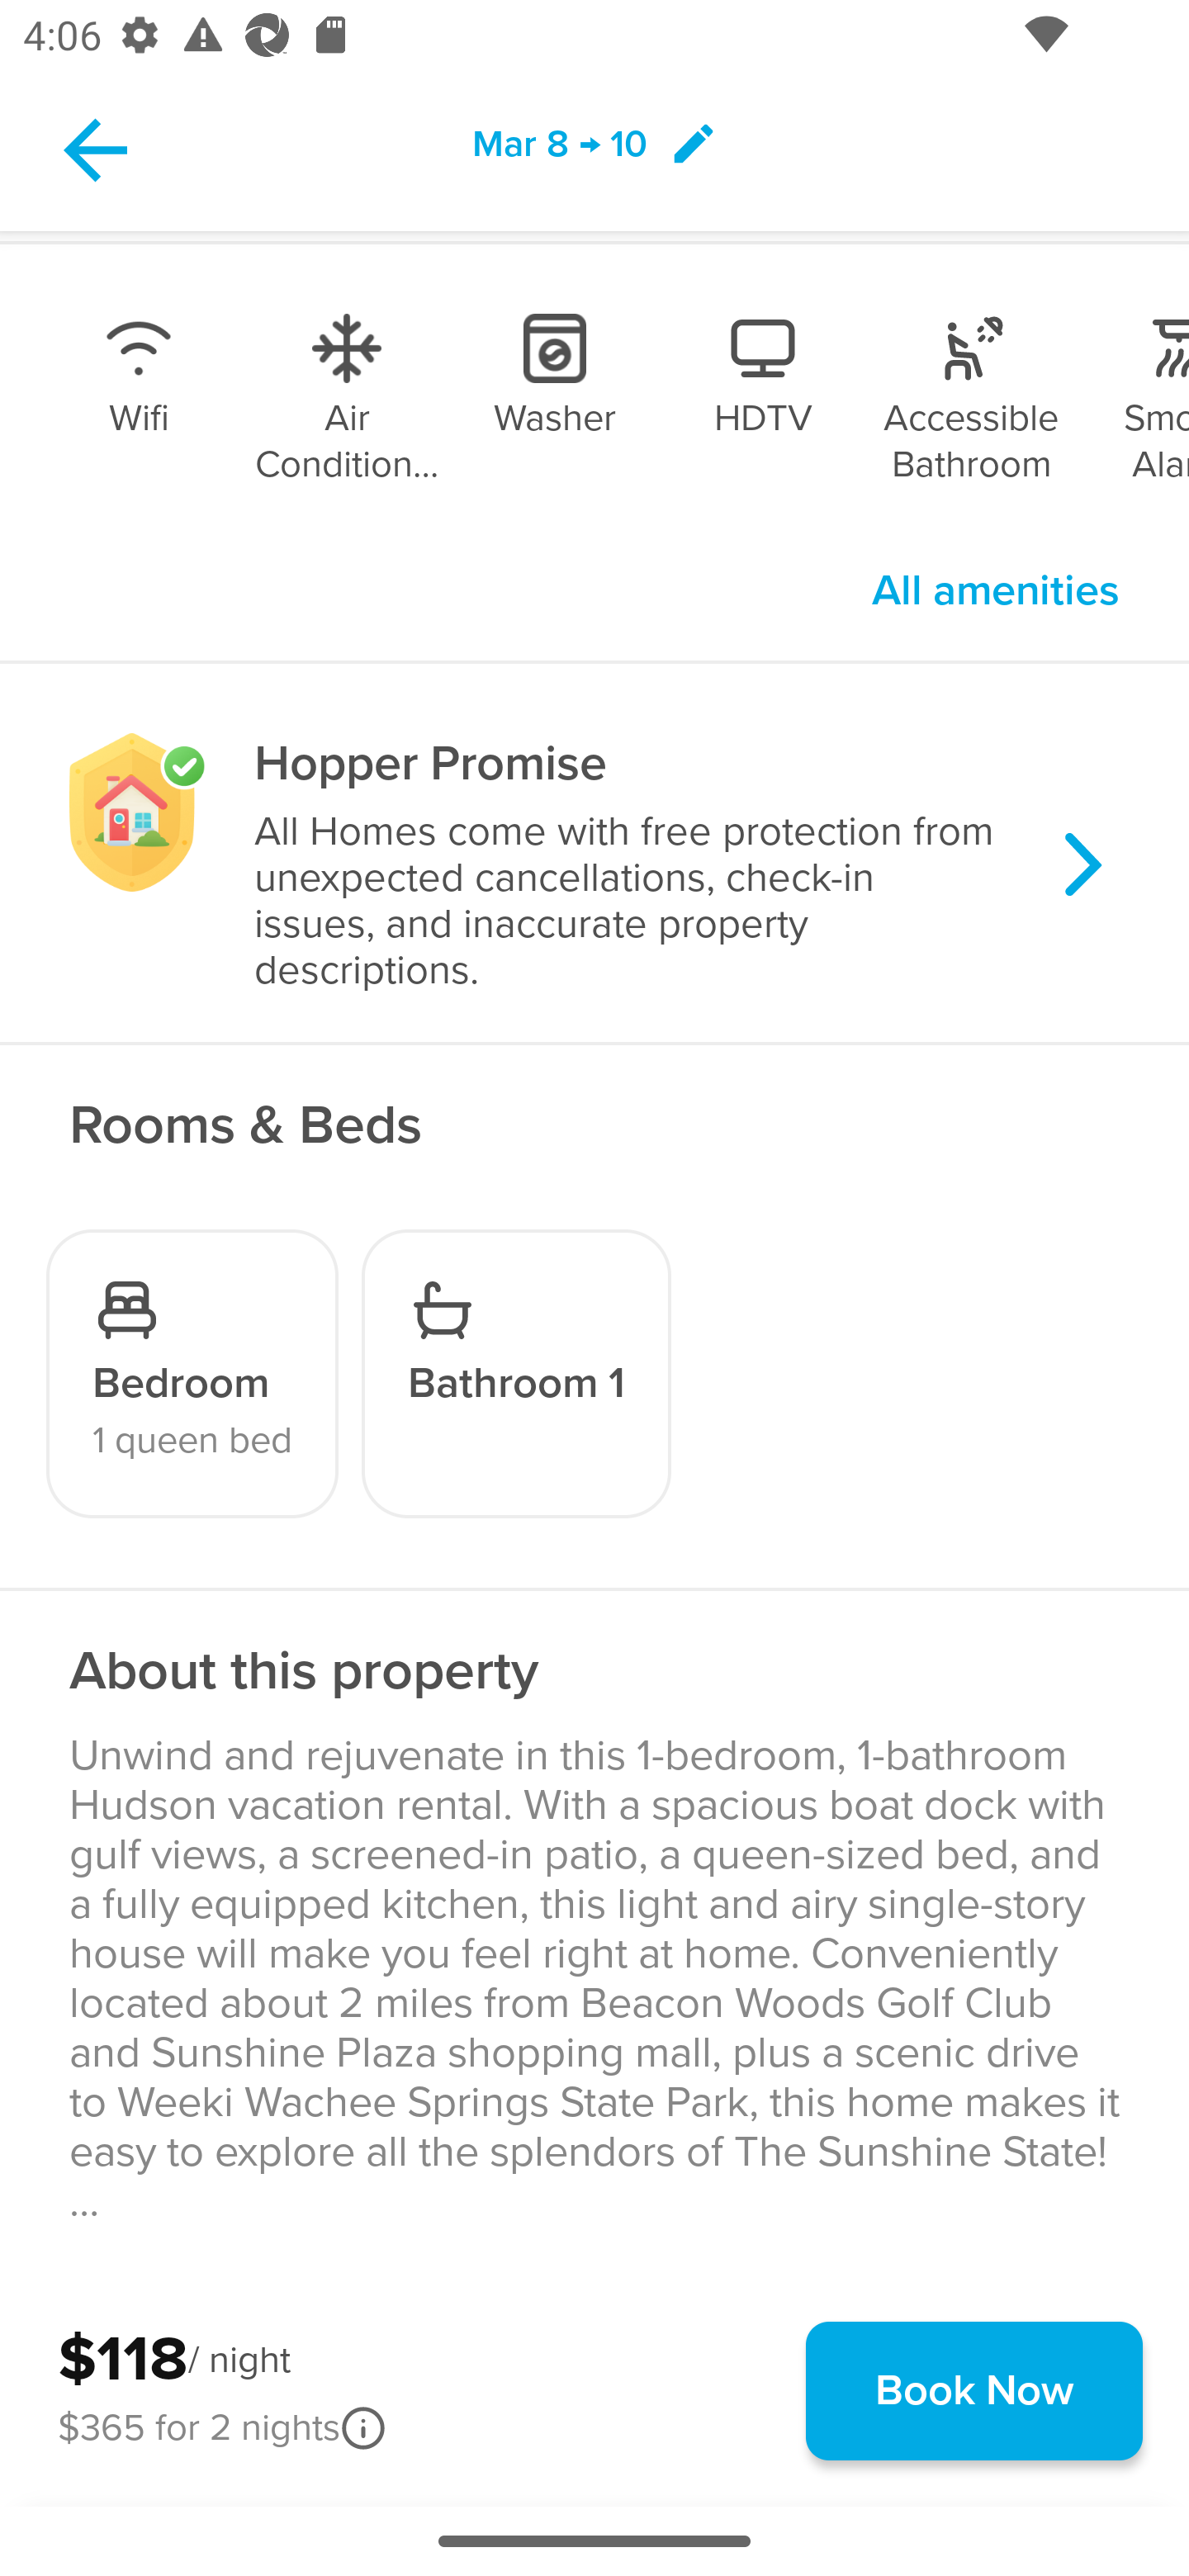 The image size is (1189, 2576). Describe the element at coordinates (996, 591) in the screenshot. I see `All amenities` at that location.